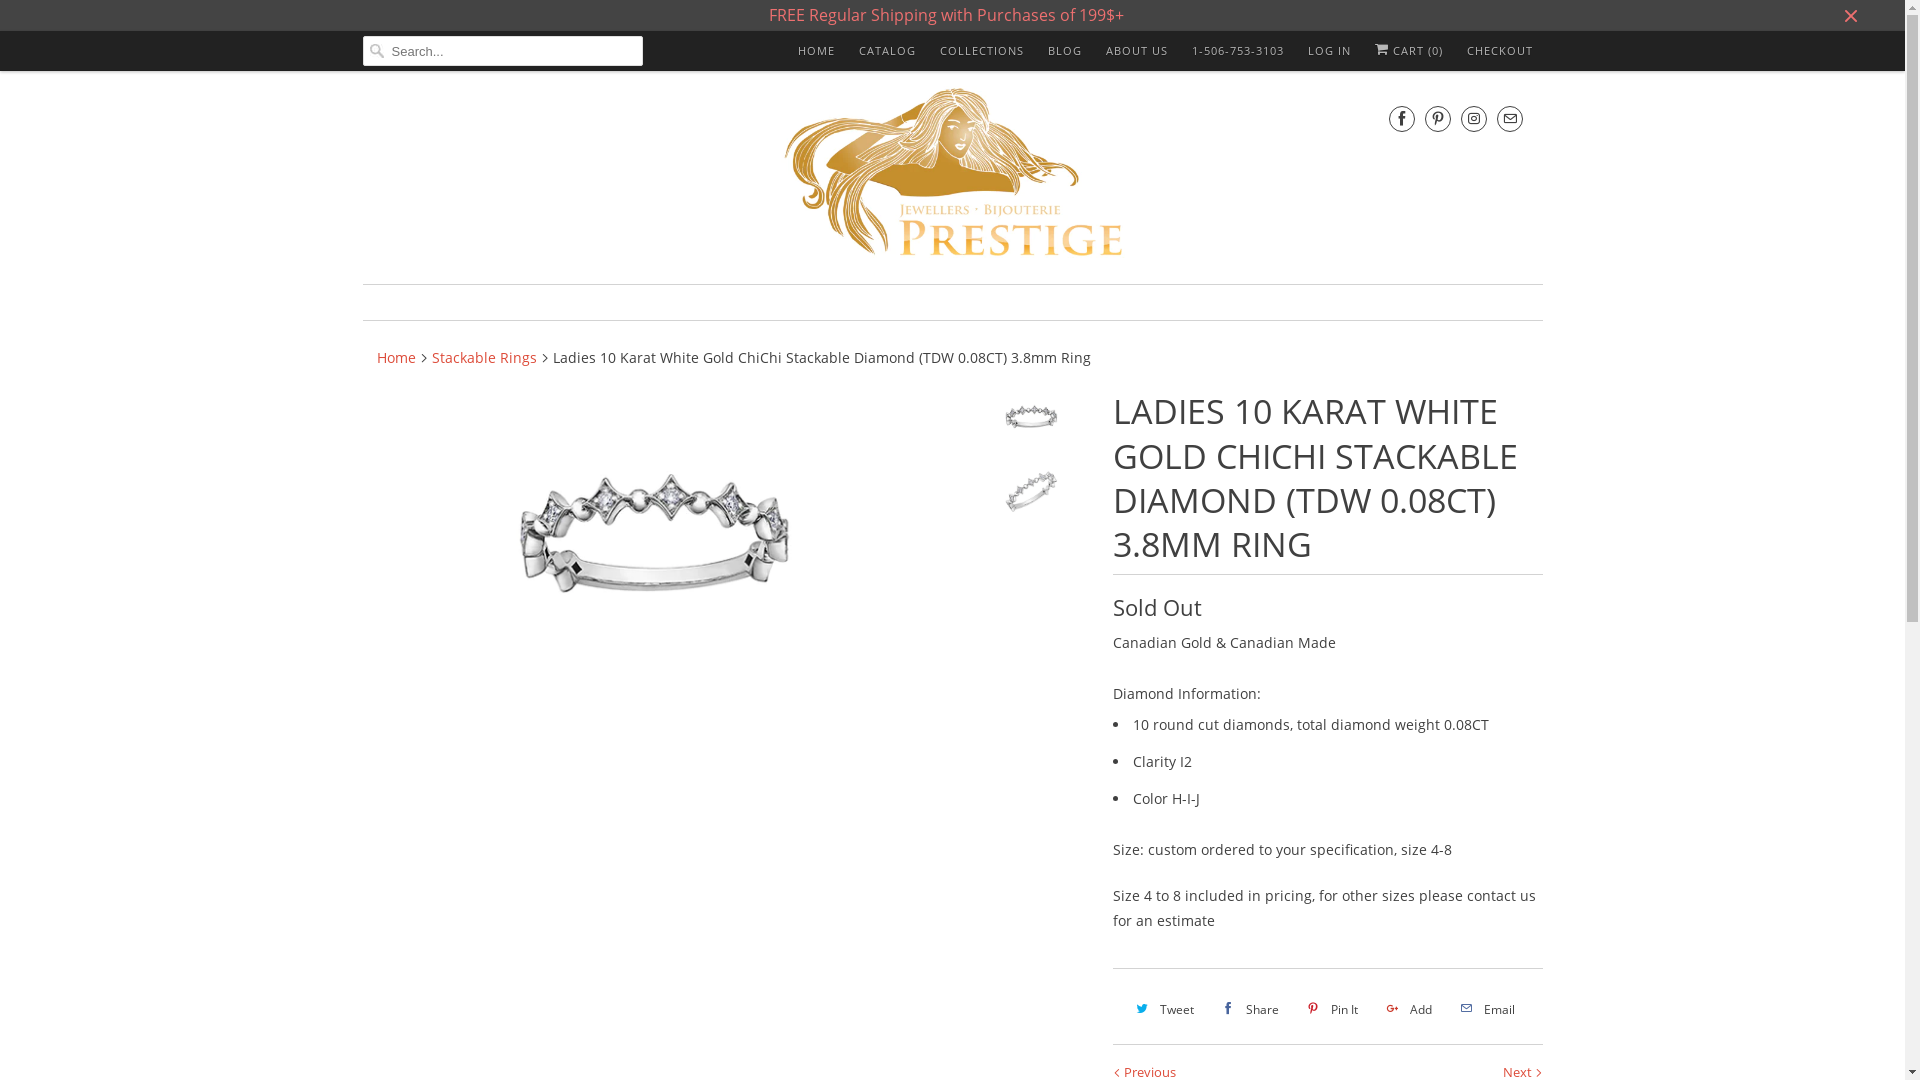  I want to click on Email, so click(1486, 1009).